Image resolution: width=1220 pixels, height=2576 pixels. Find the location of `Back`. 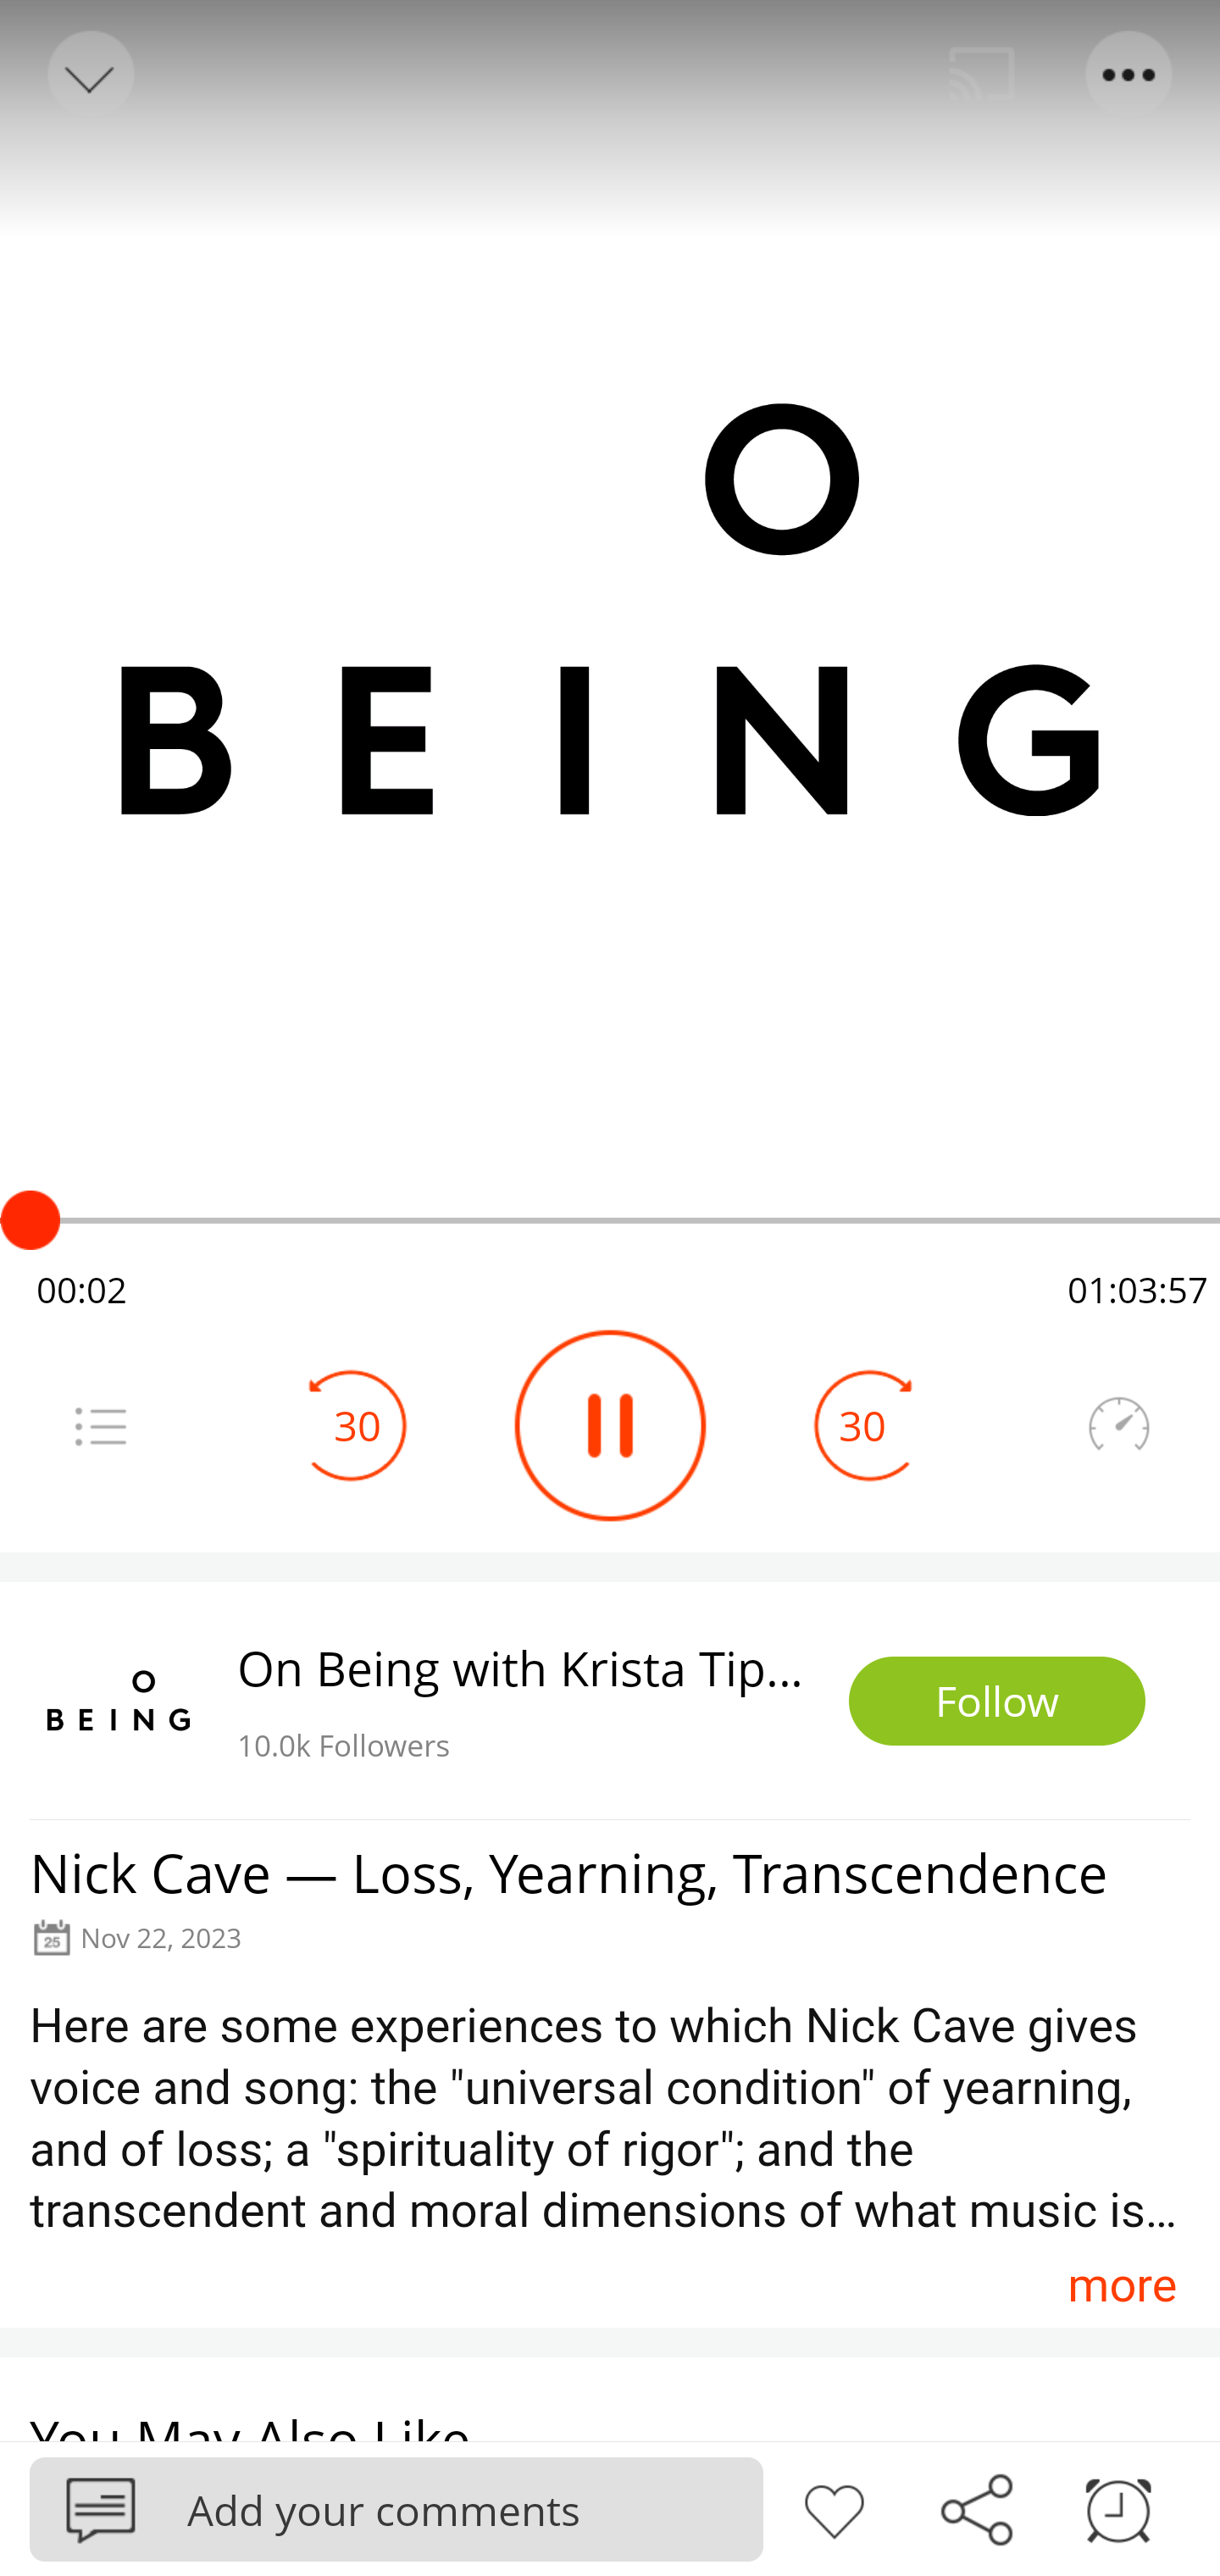

Back is located at coordinates (88, 75).